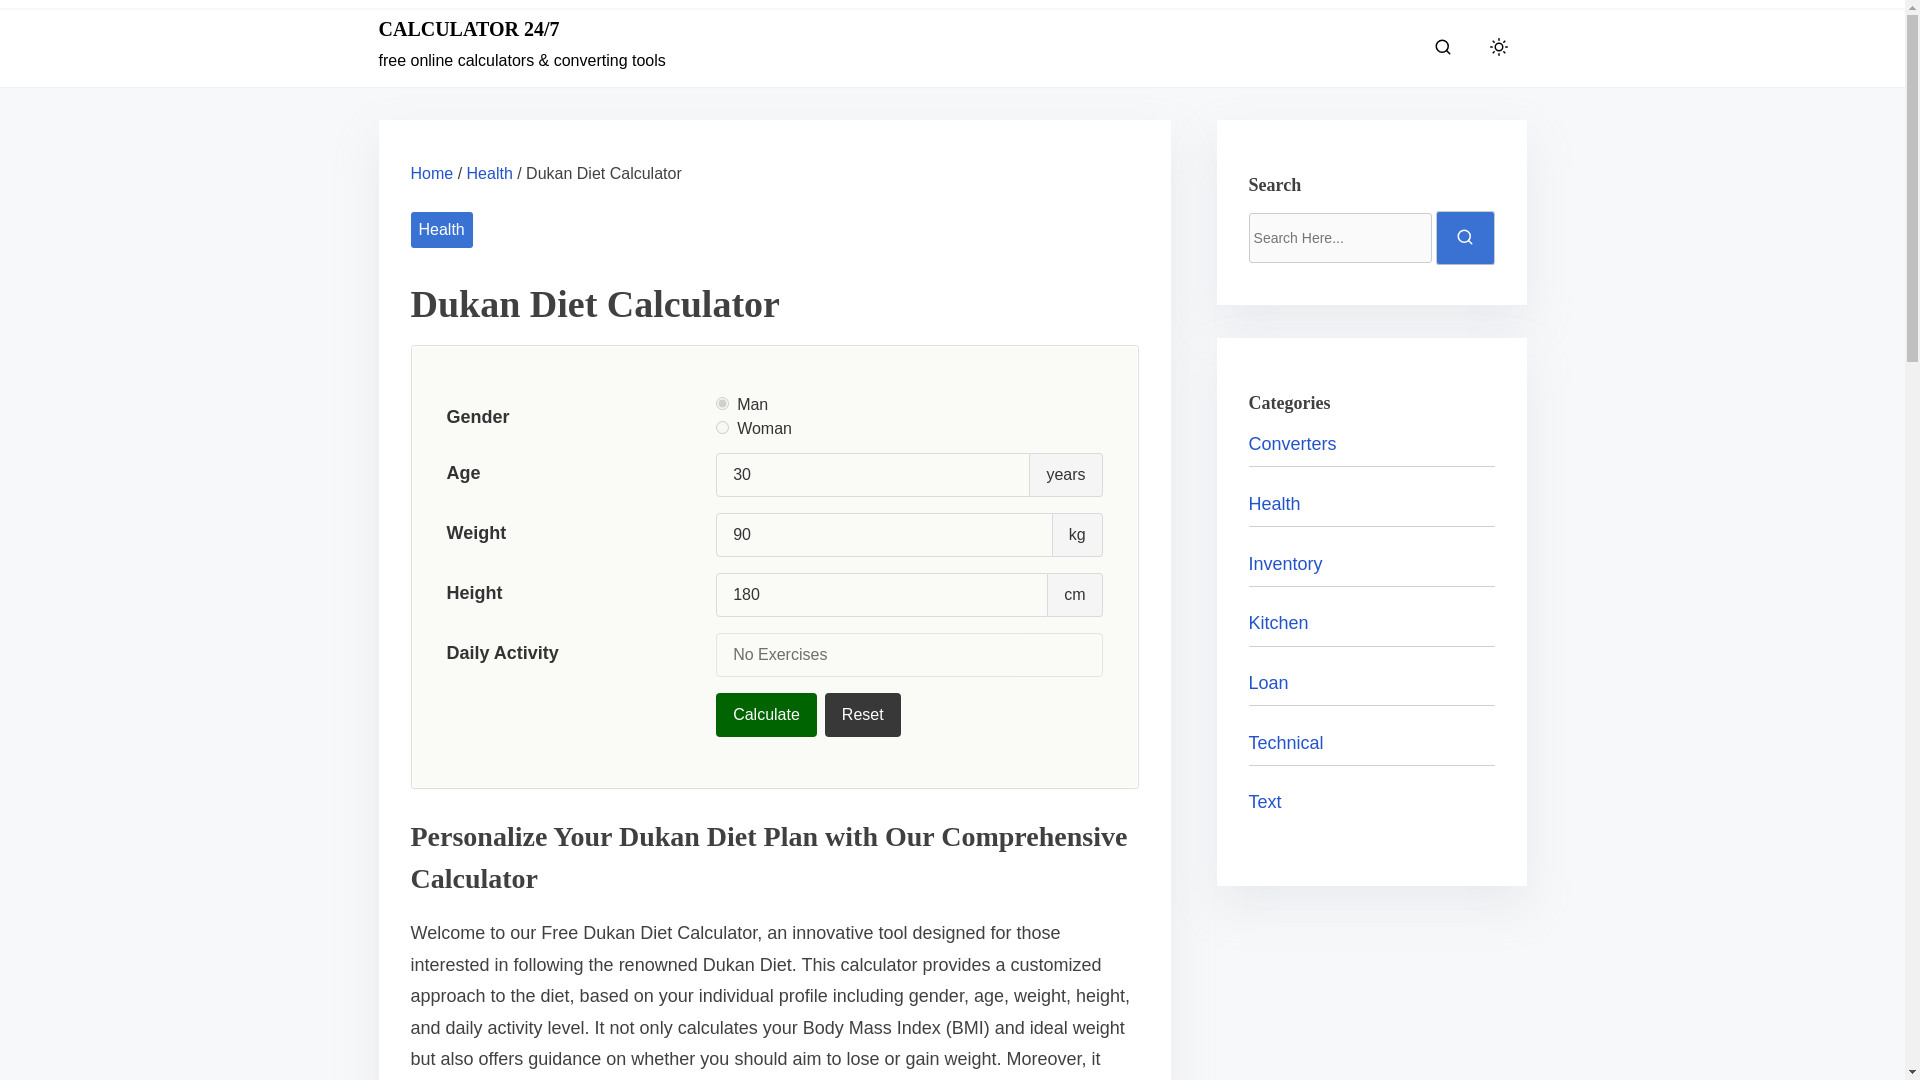  I want to click on Reset, so click(862, 714).